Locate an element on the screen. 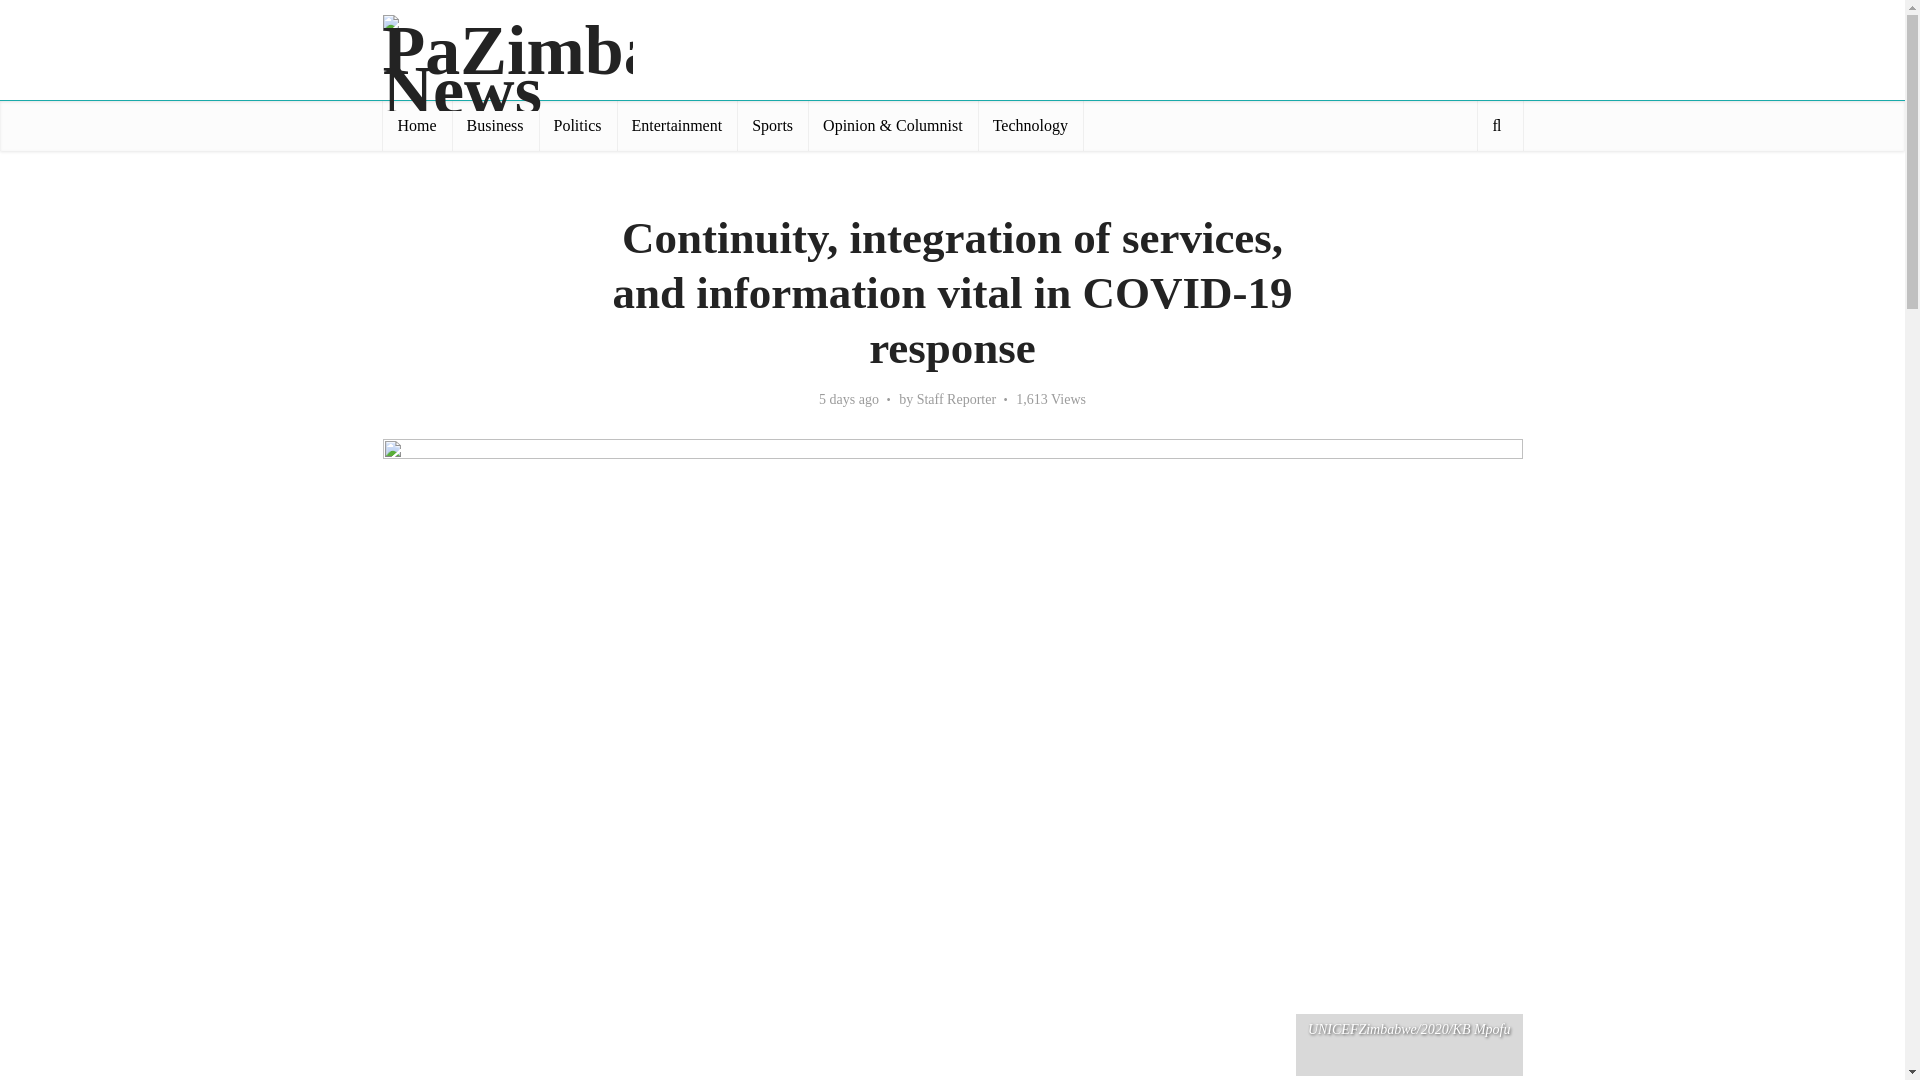 This screenshot has height=1080, width=1920. Entertainment is located at coordinates (676, 126).